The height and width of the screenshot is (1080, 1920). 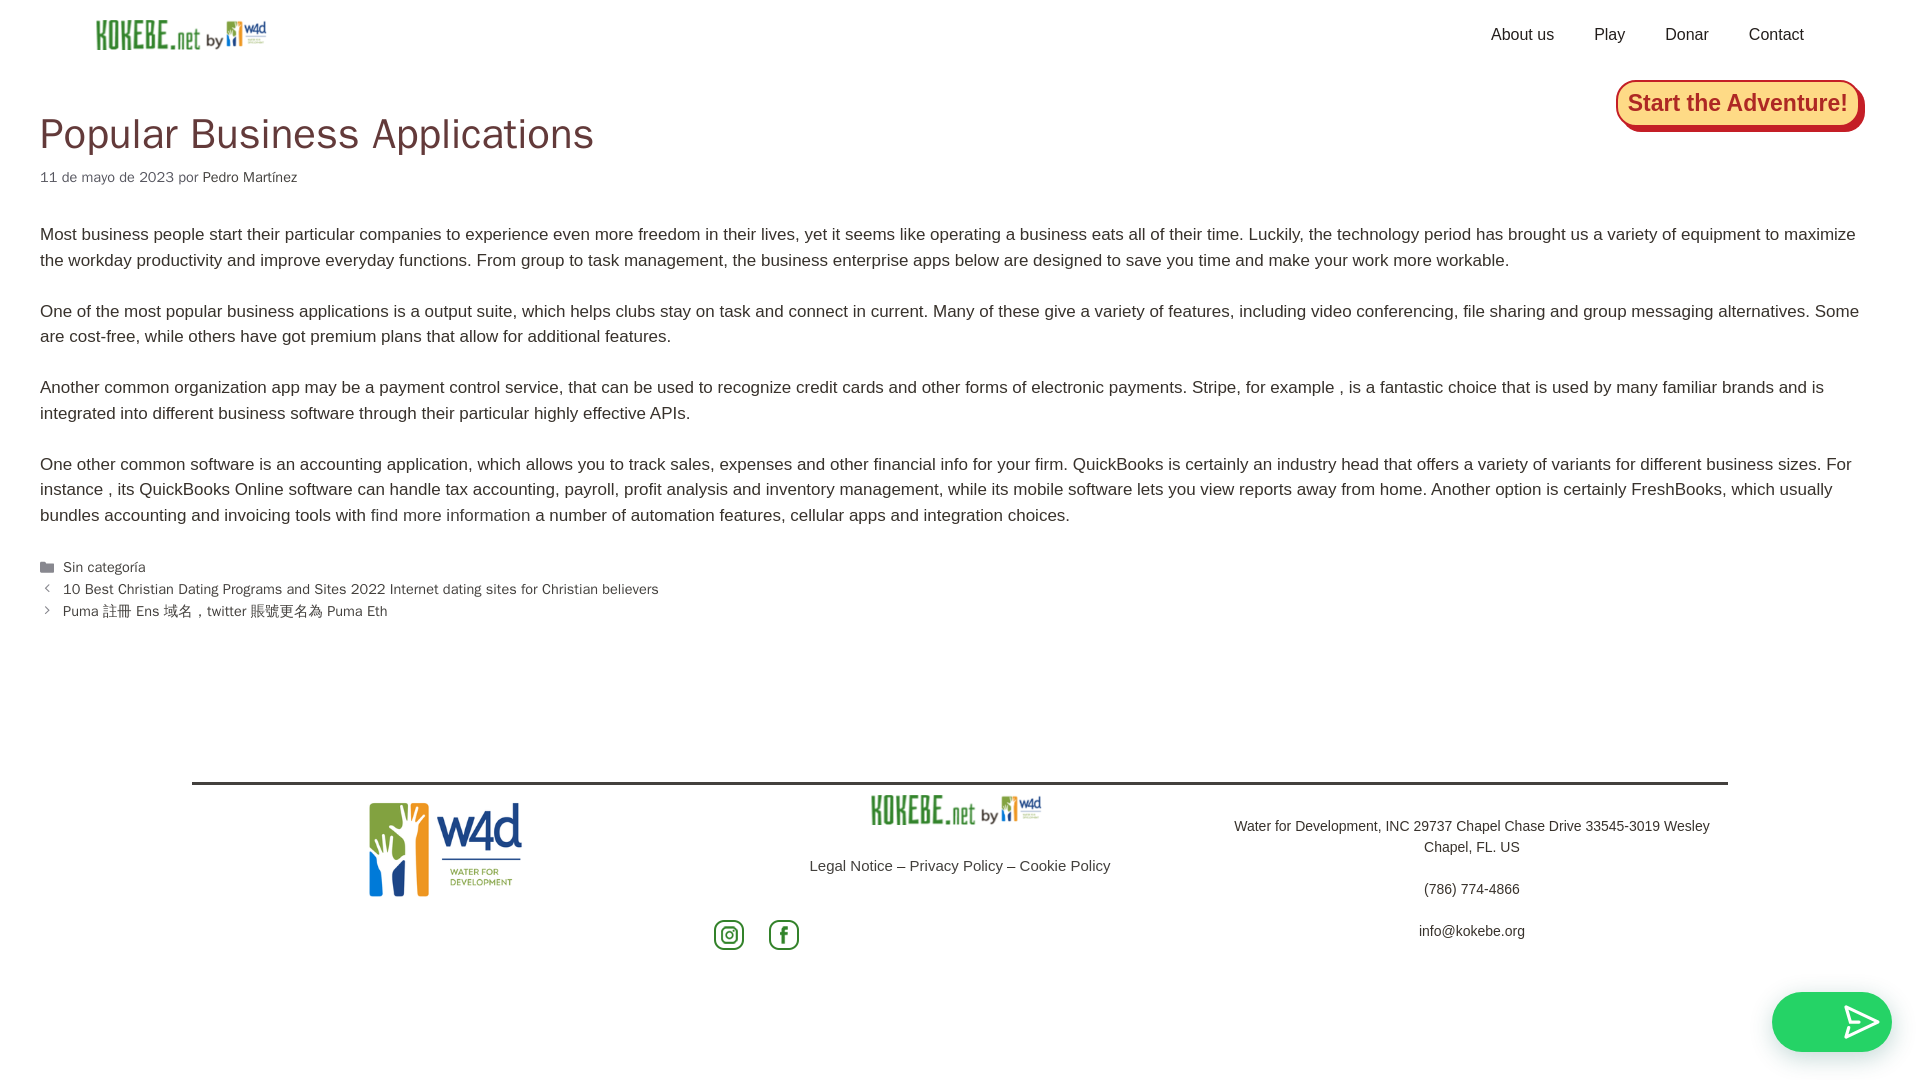 What do you see at coordinates (1687, 34) in the screenshot?
I see `Donar` at bounding box center [1687, 34].